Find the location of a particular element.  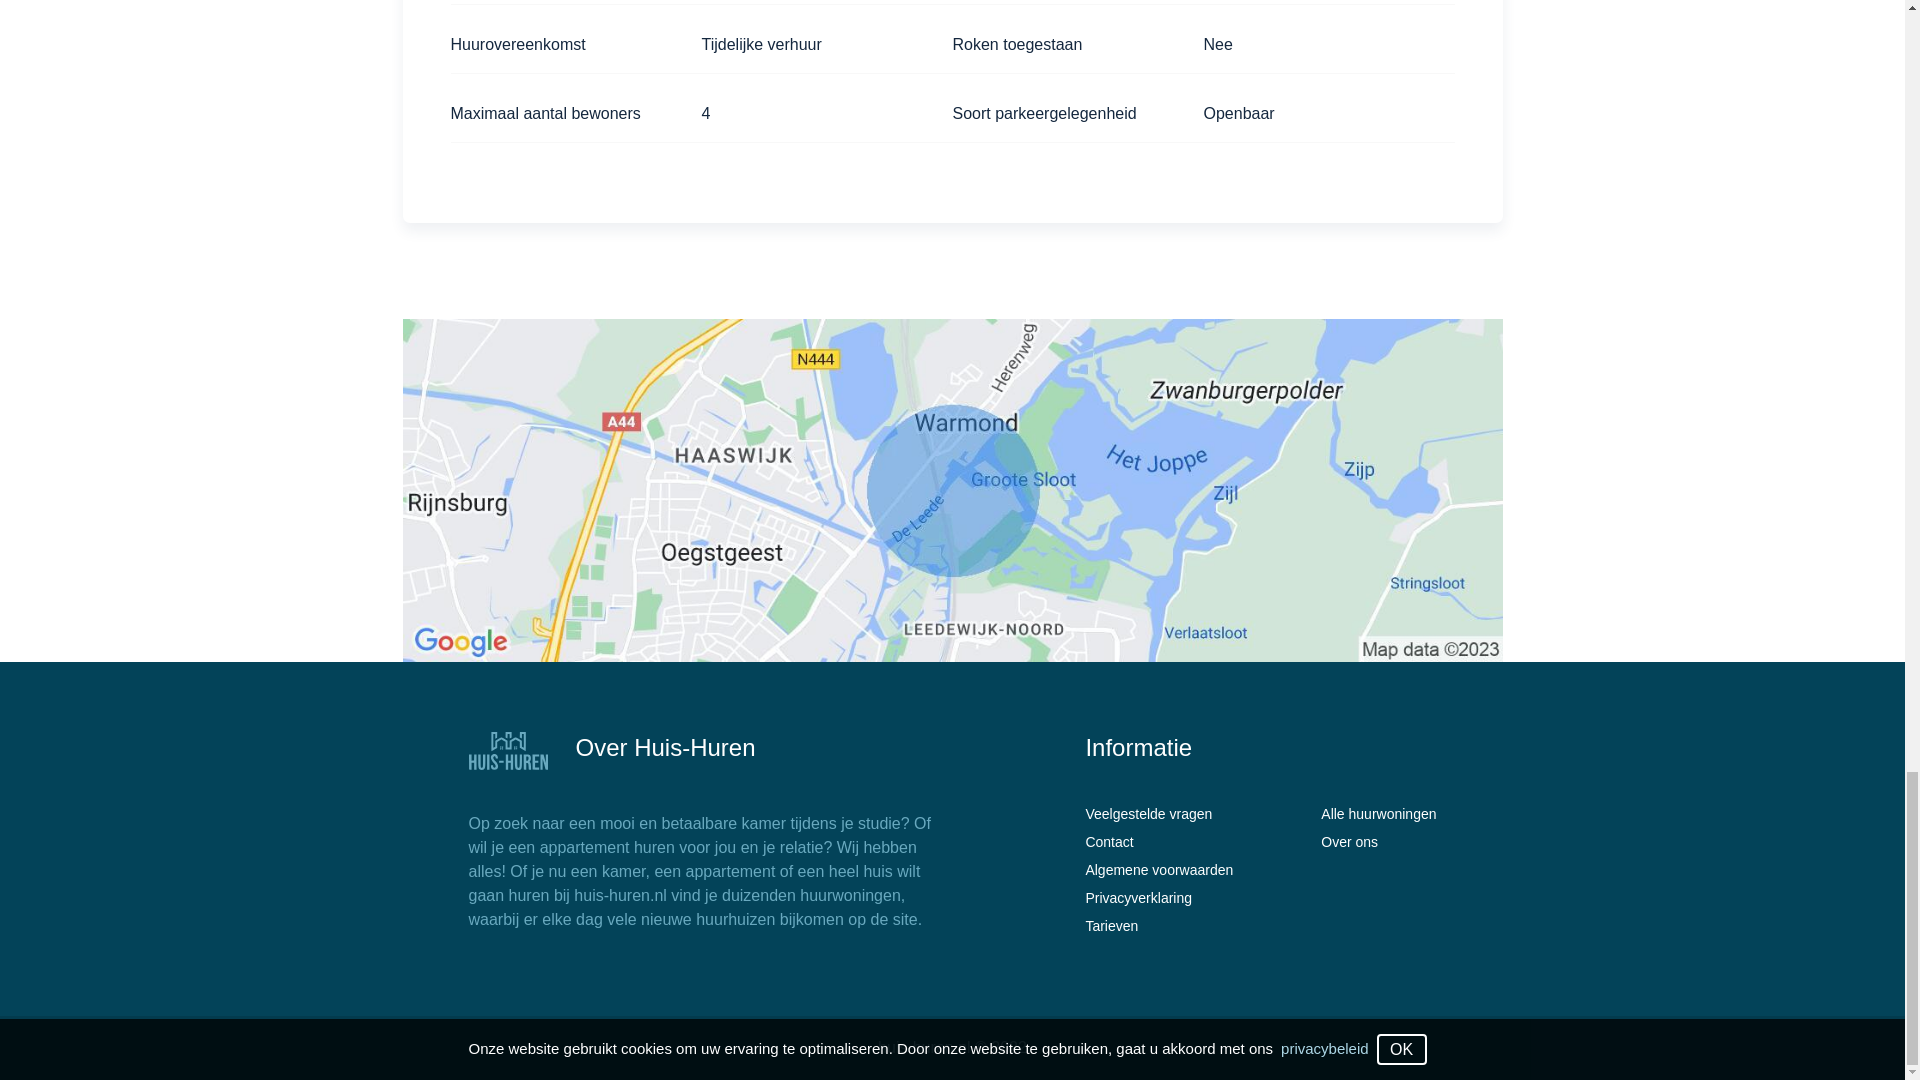

Privacyverklaring is located at coordinates (1158, 898).